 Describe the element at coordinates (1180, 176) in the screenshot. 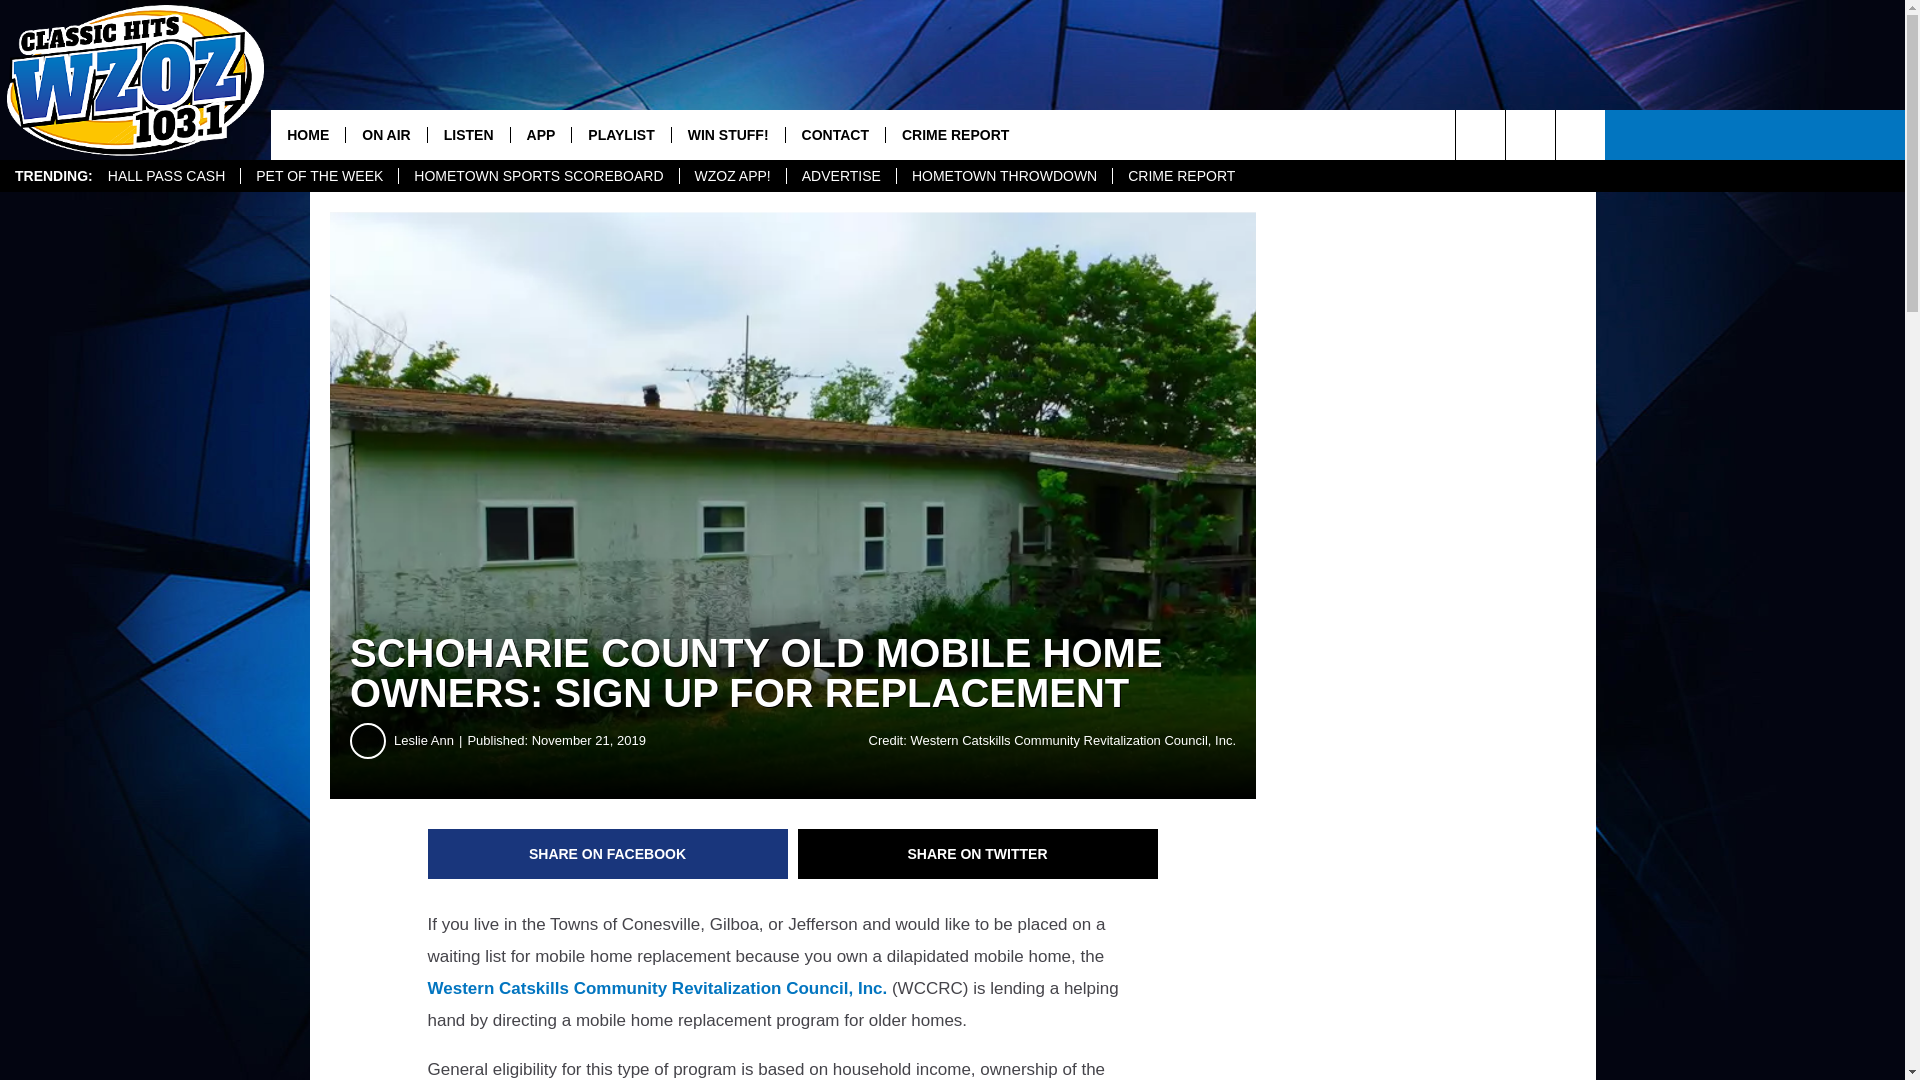

I see `CRIME REPORT` at that location.